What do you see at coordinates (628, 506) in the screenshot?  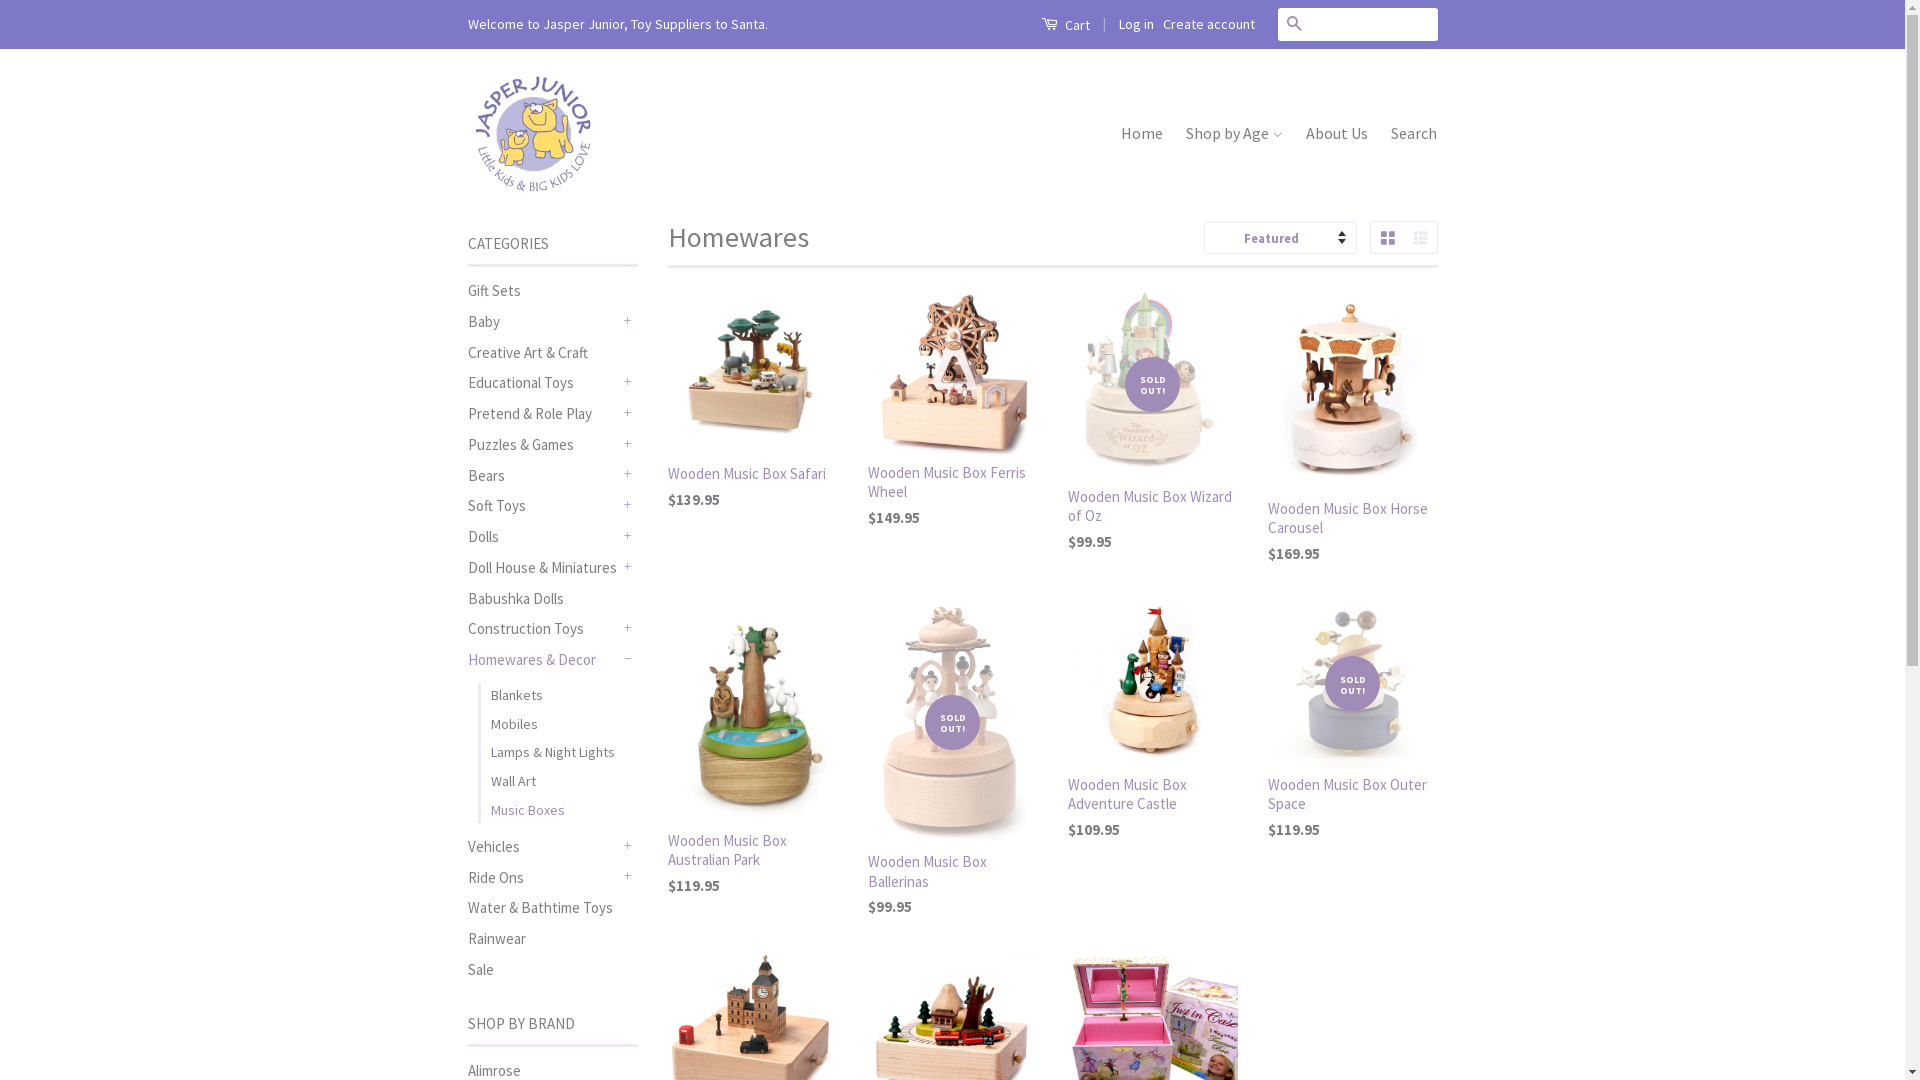 I see `+` at bounding box center [628, 506].